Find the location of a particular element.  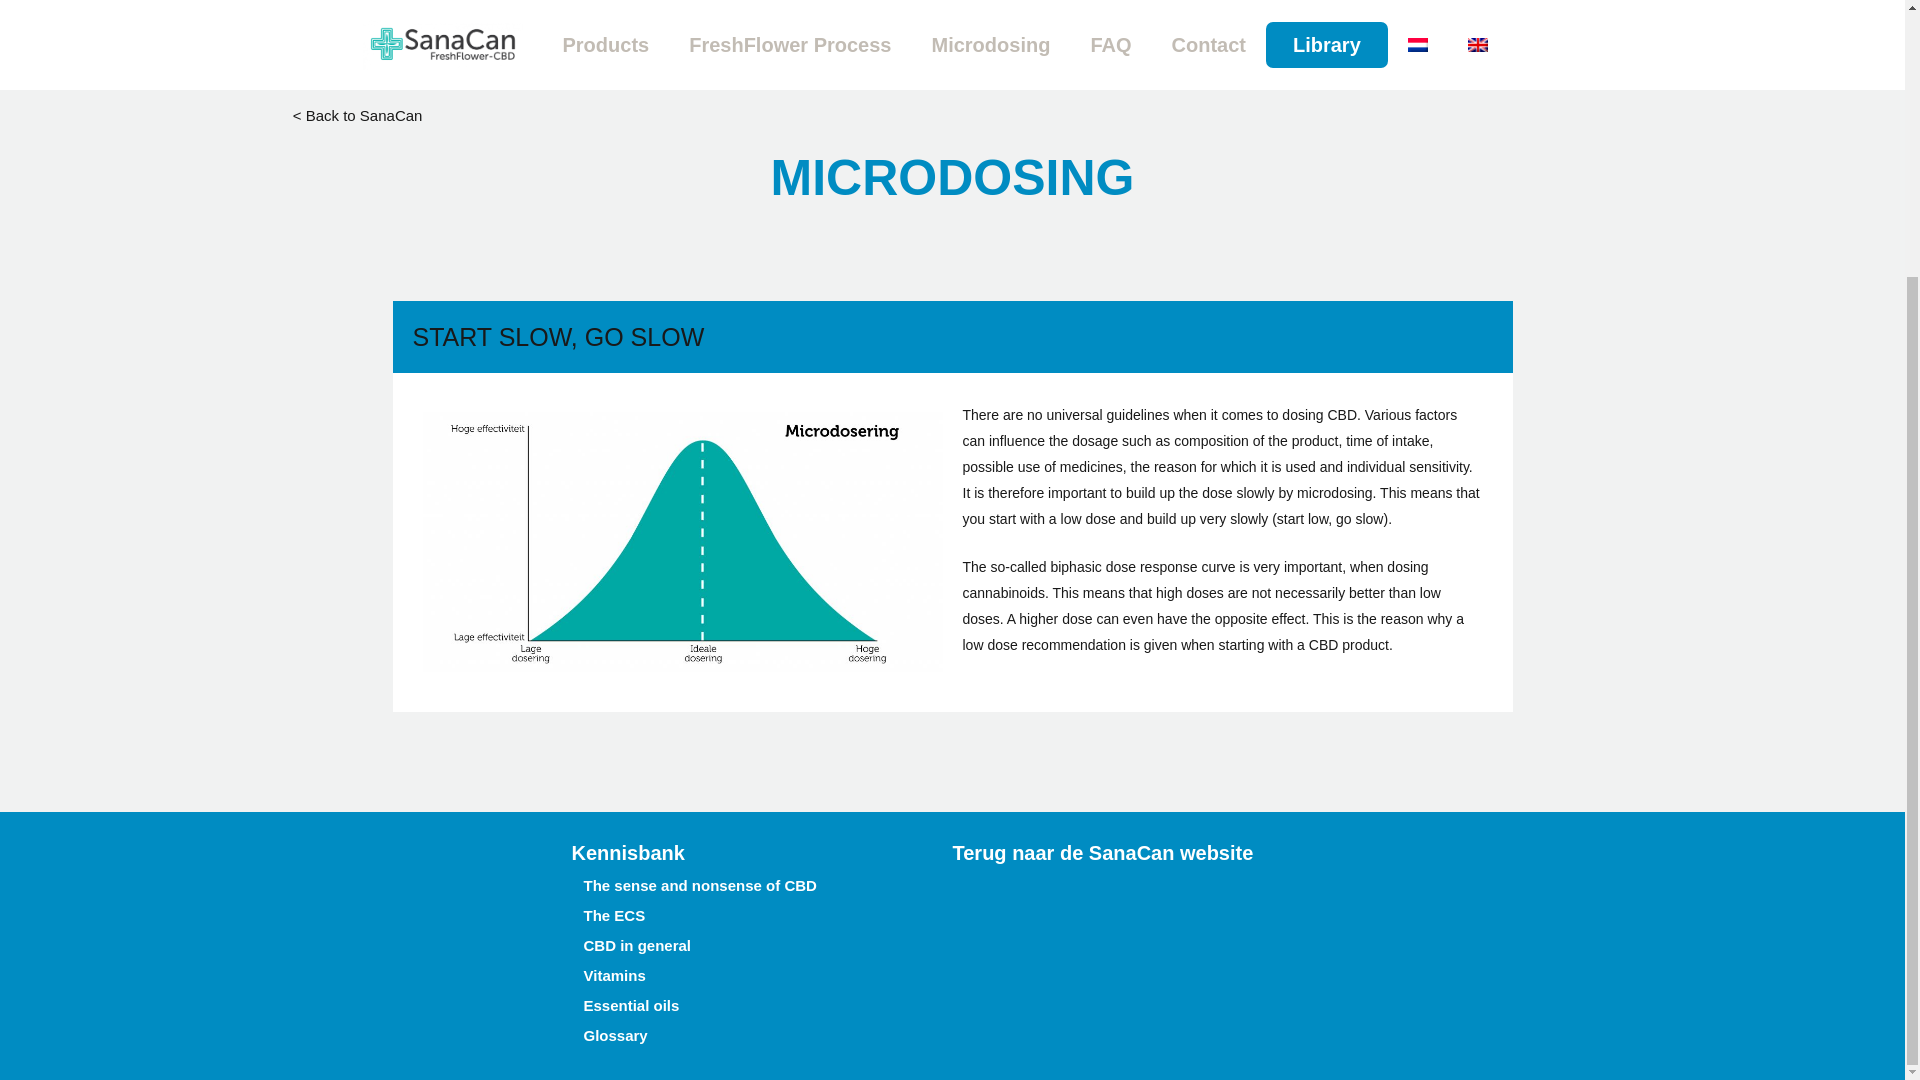

The ECS is located at coordinates (495, 48).